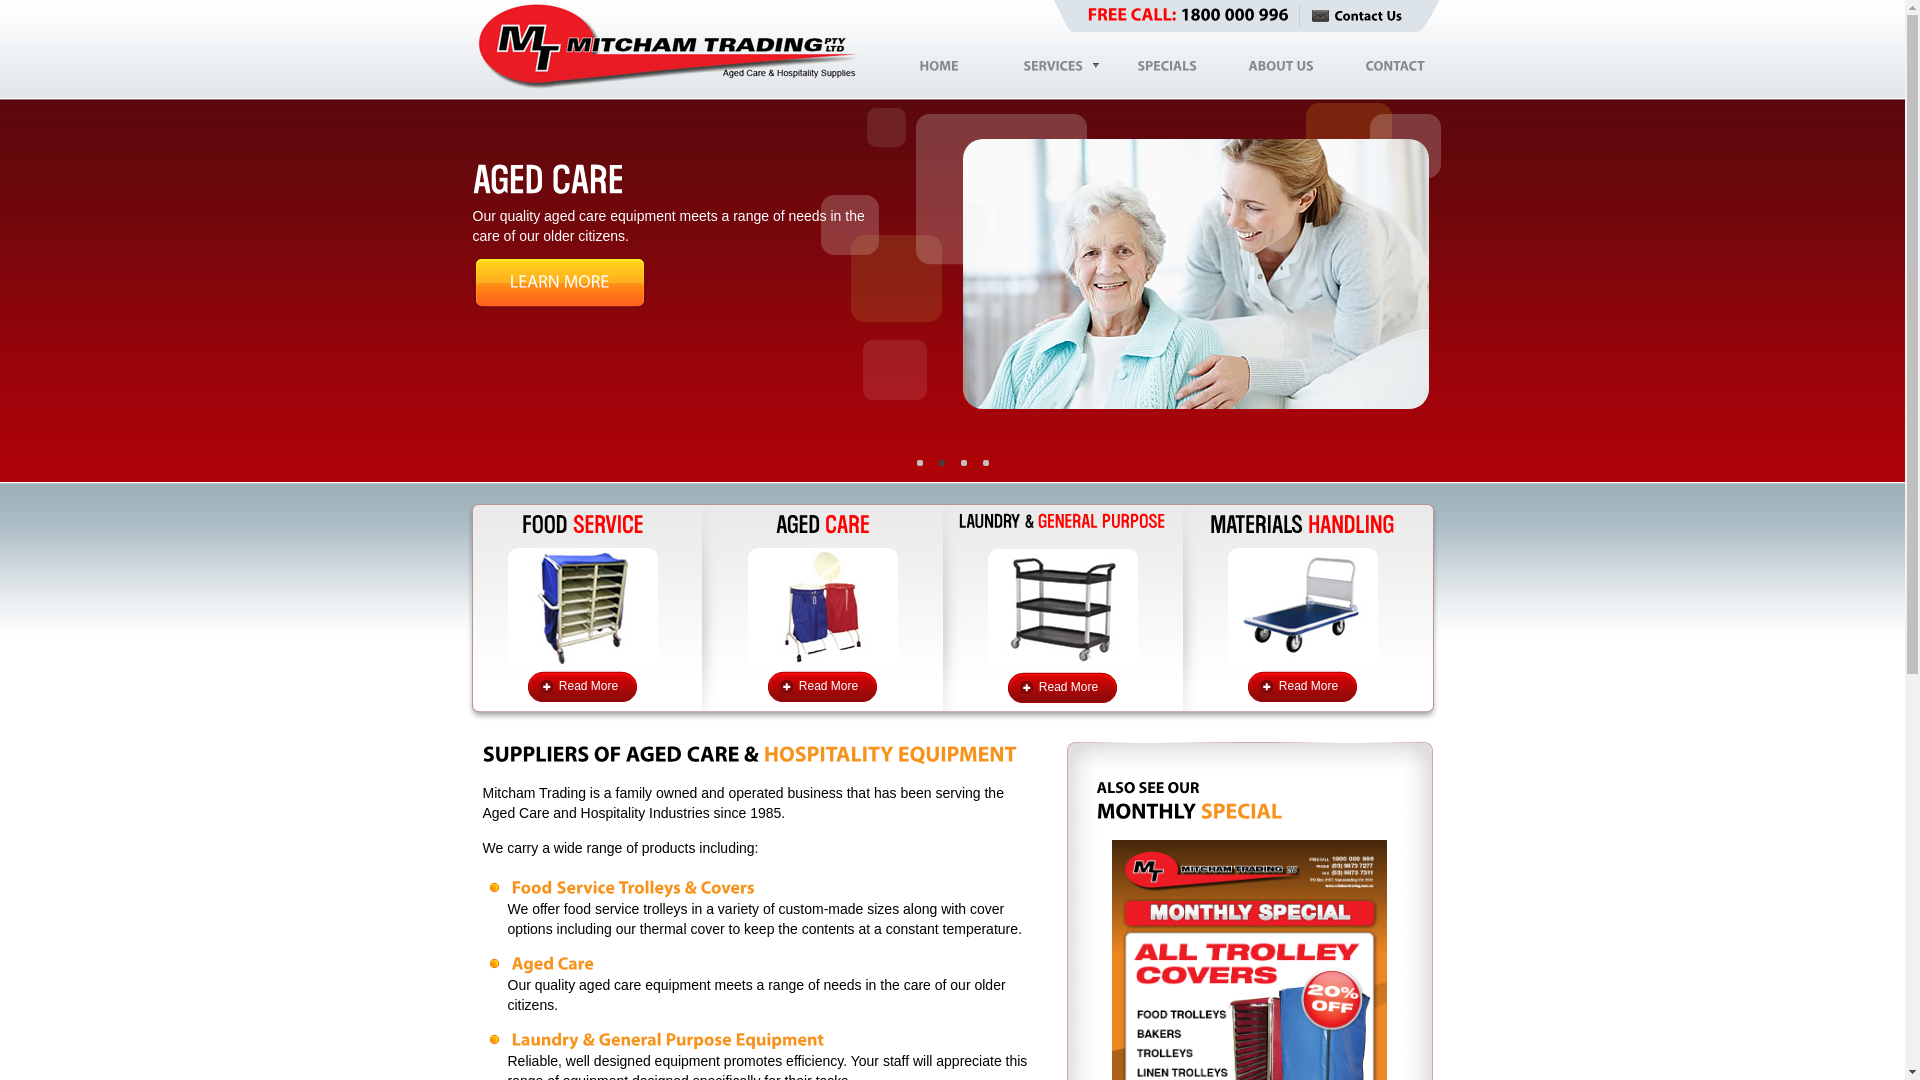  I want to click on Read More, so click(1302, 686).